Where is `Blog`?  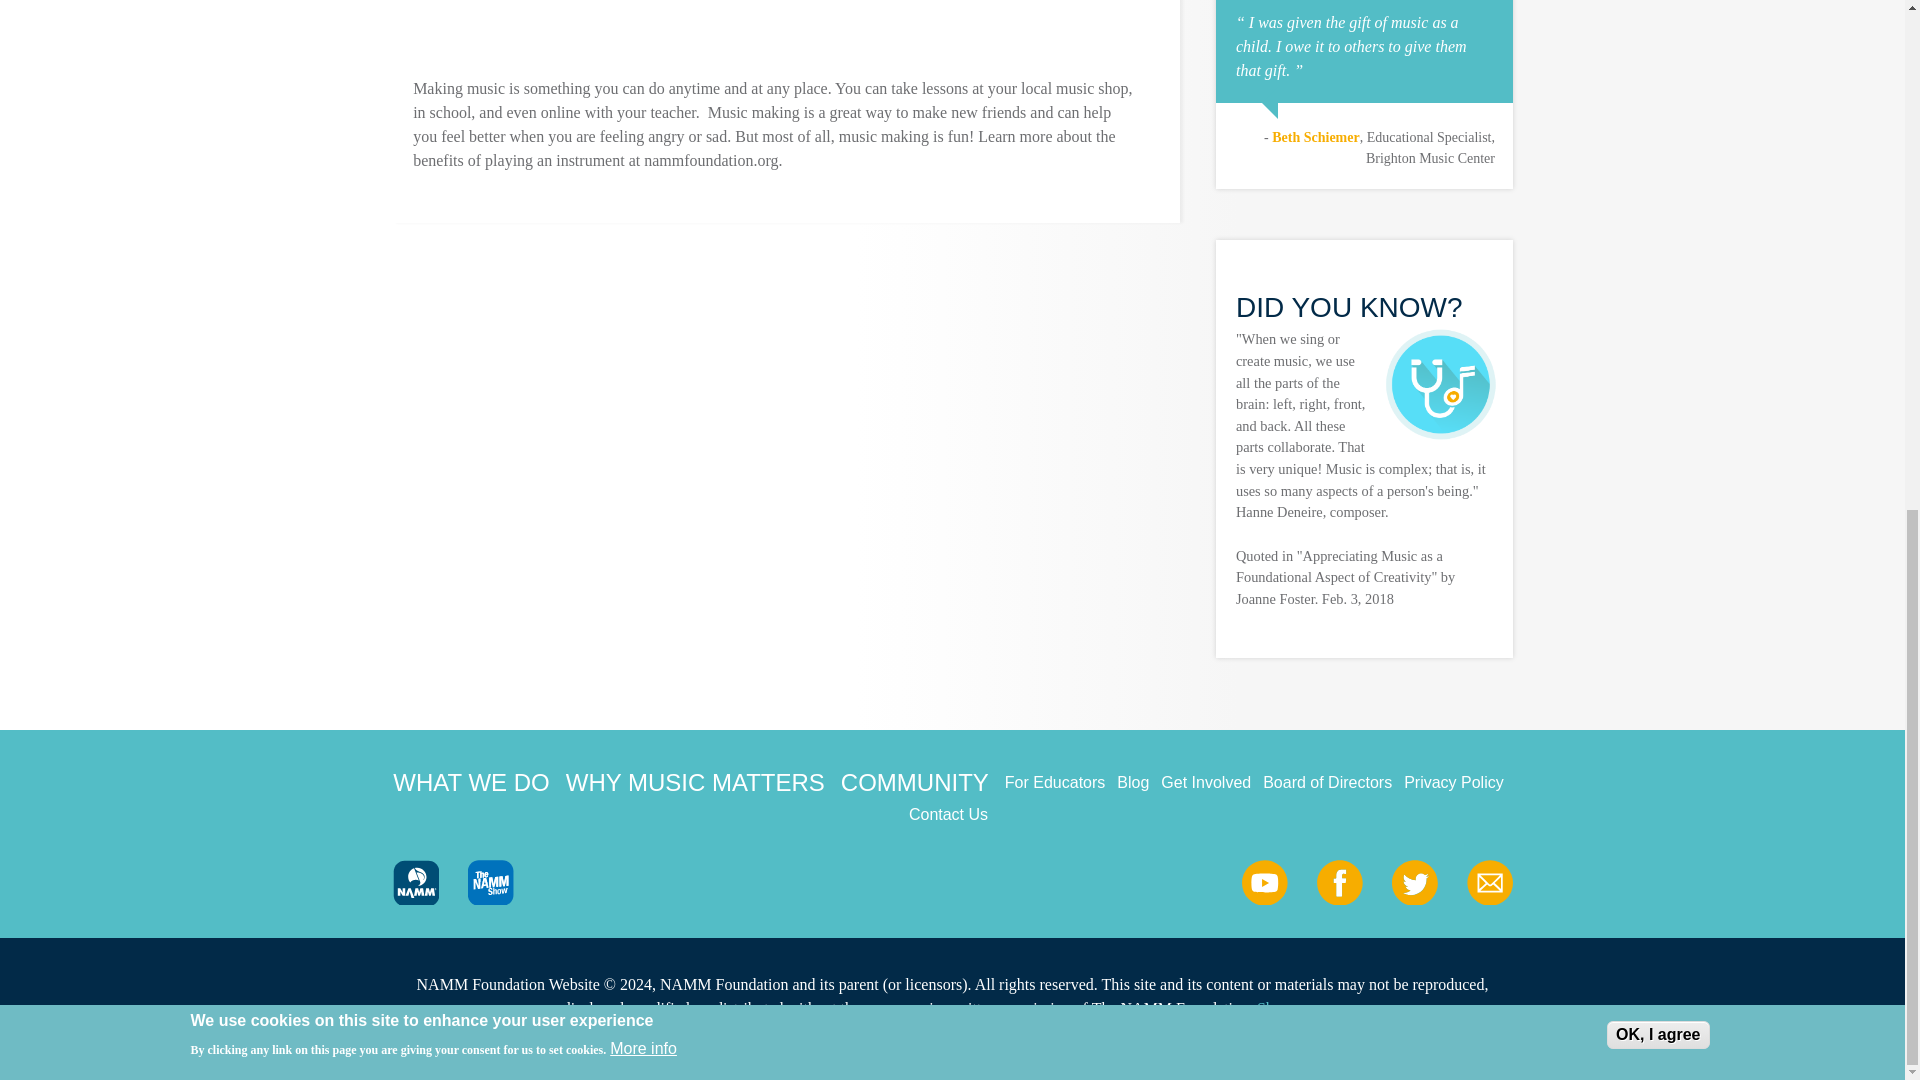 Blog is located at coordinates (1132, 782).